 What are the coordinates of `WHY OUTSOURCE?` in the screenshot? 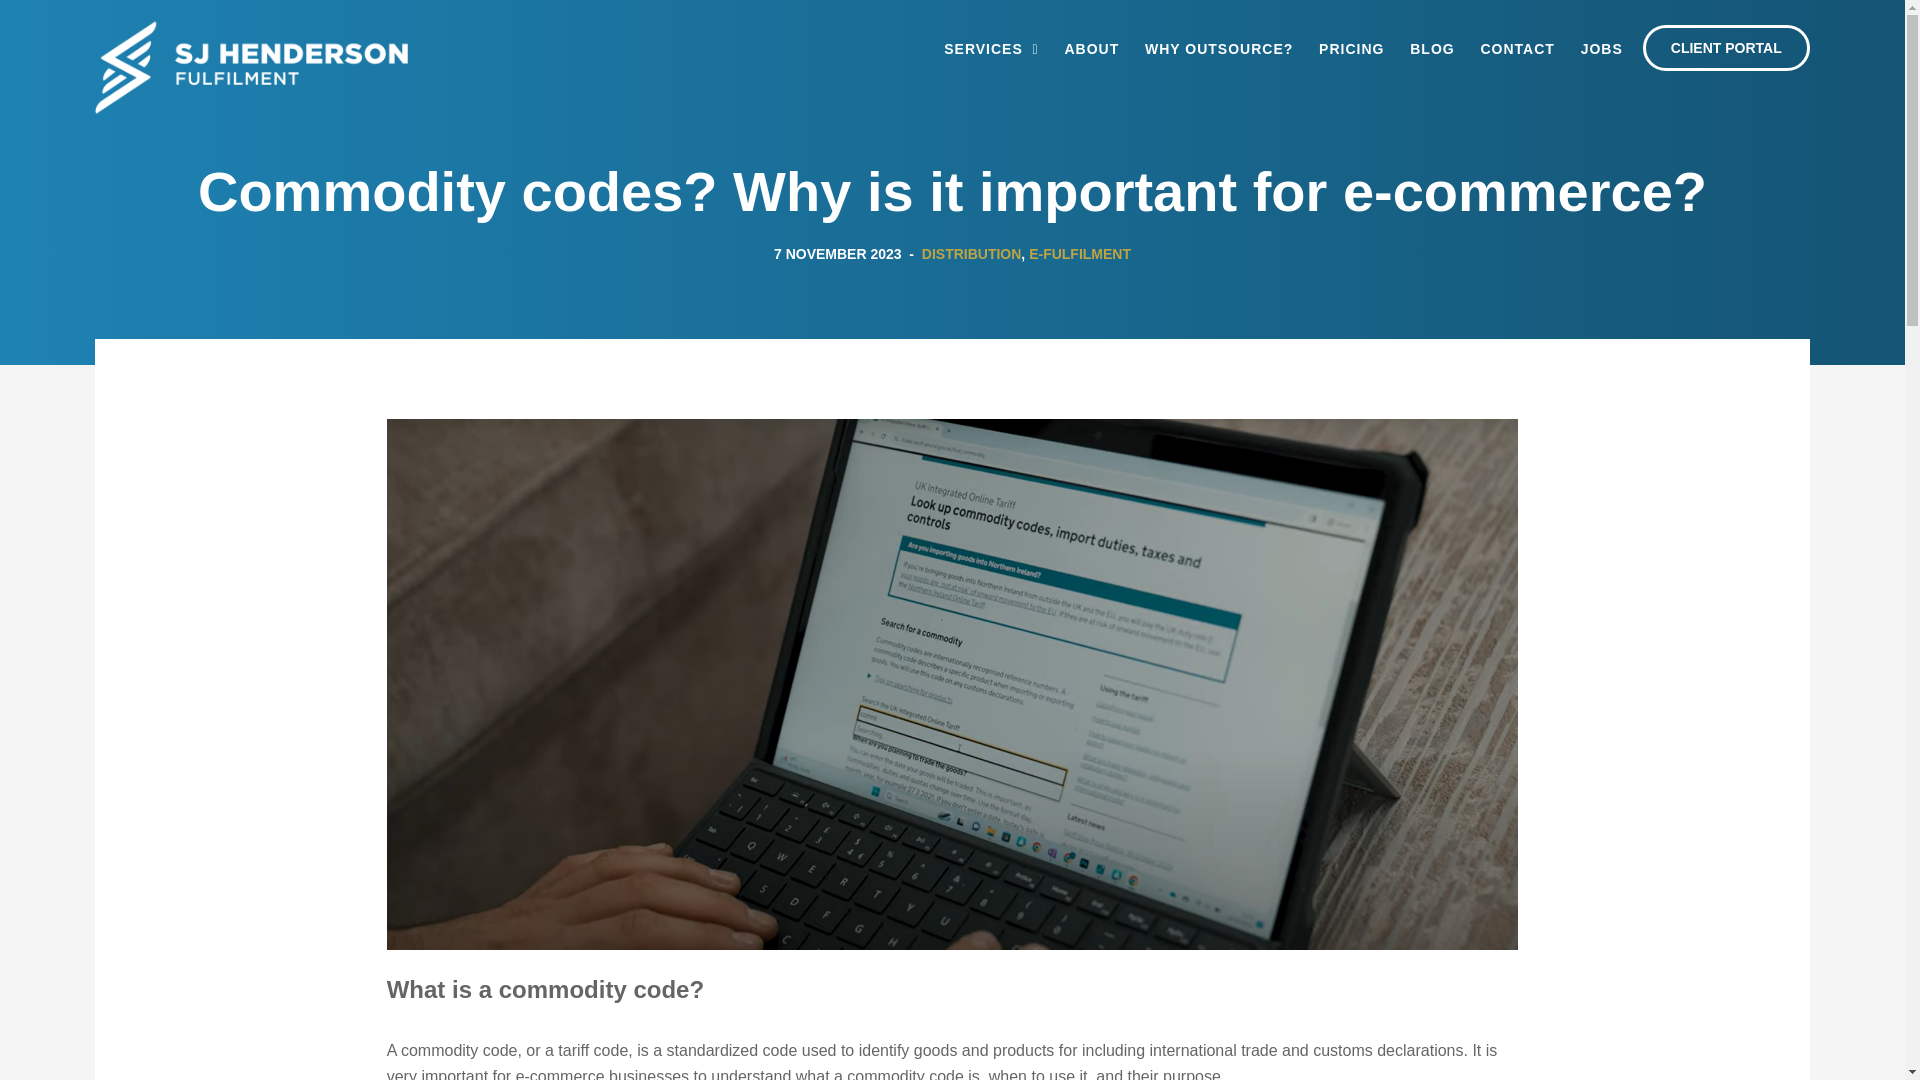 It's located at (1218, 52).